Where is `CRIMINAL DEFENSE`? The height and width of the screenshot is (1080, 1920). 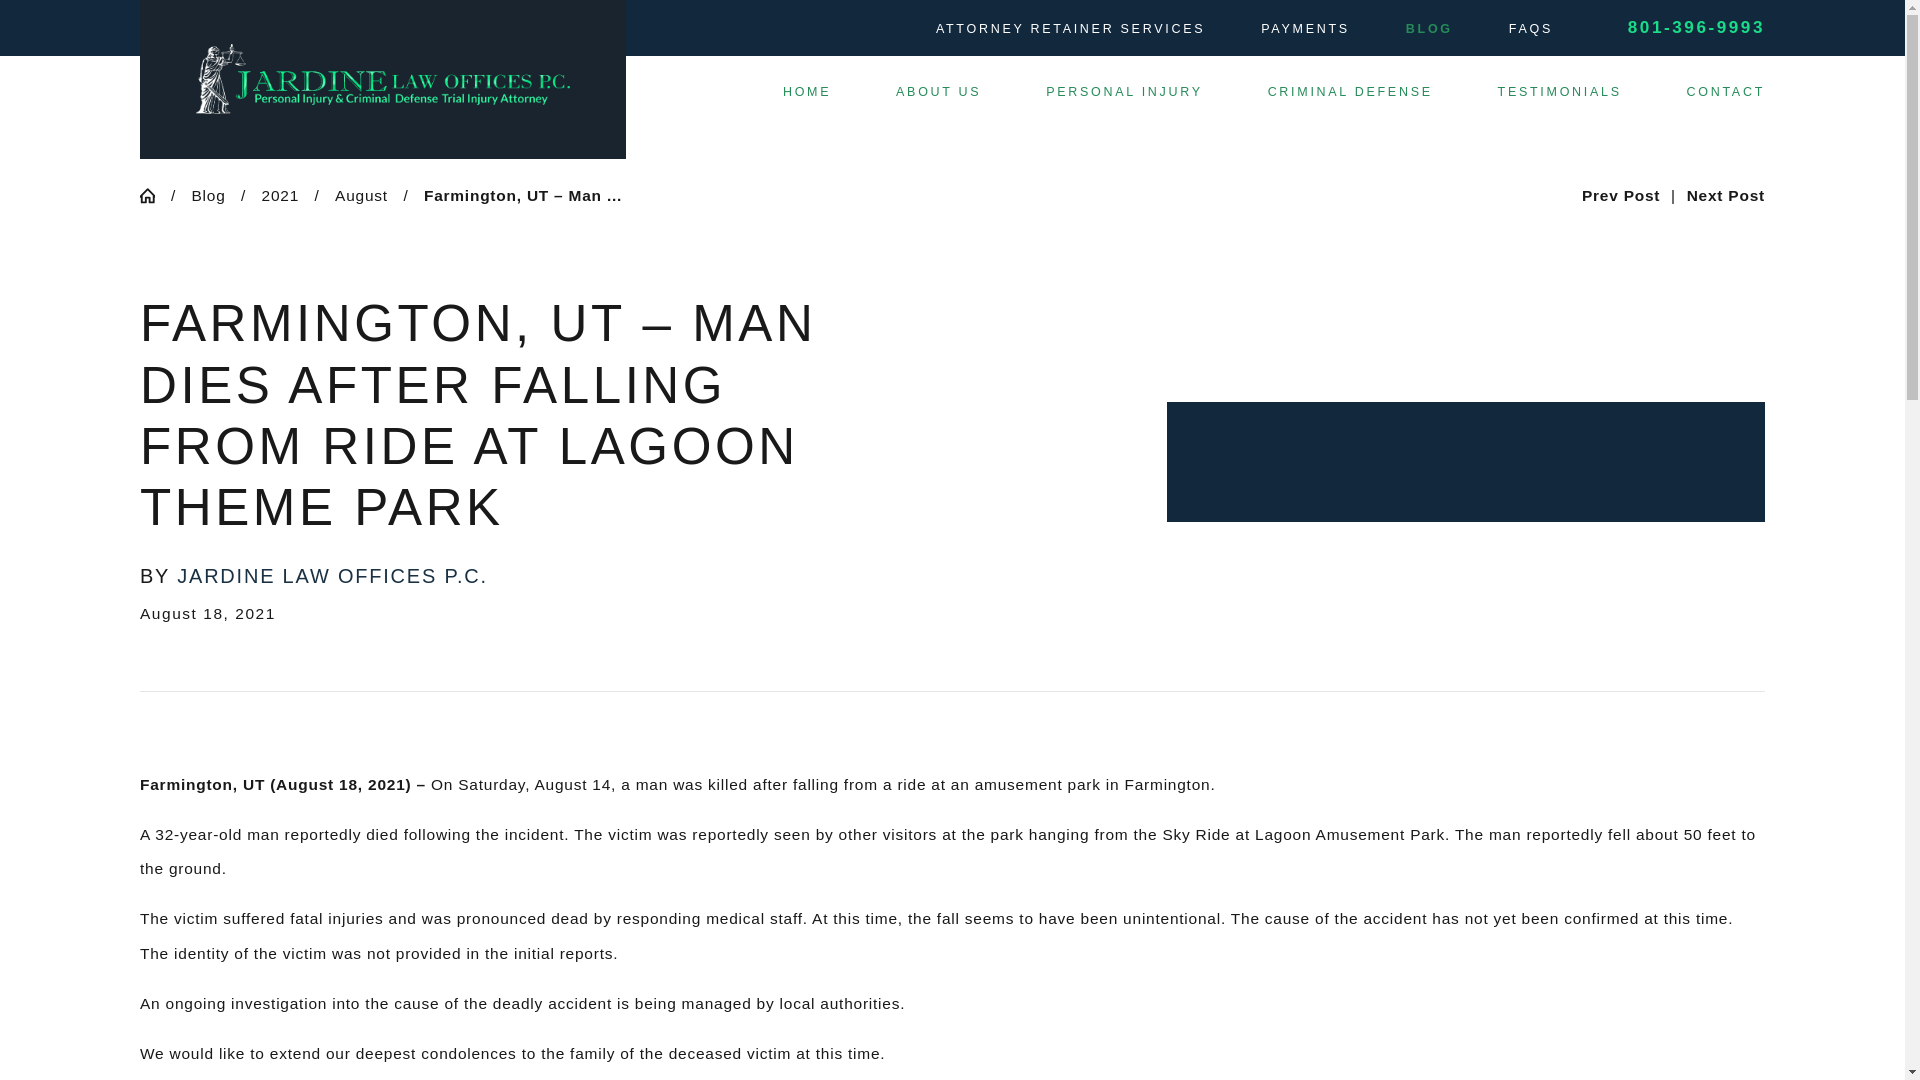
CRIMINAL DEFENSE is located at coordinates (1350, 92).